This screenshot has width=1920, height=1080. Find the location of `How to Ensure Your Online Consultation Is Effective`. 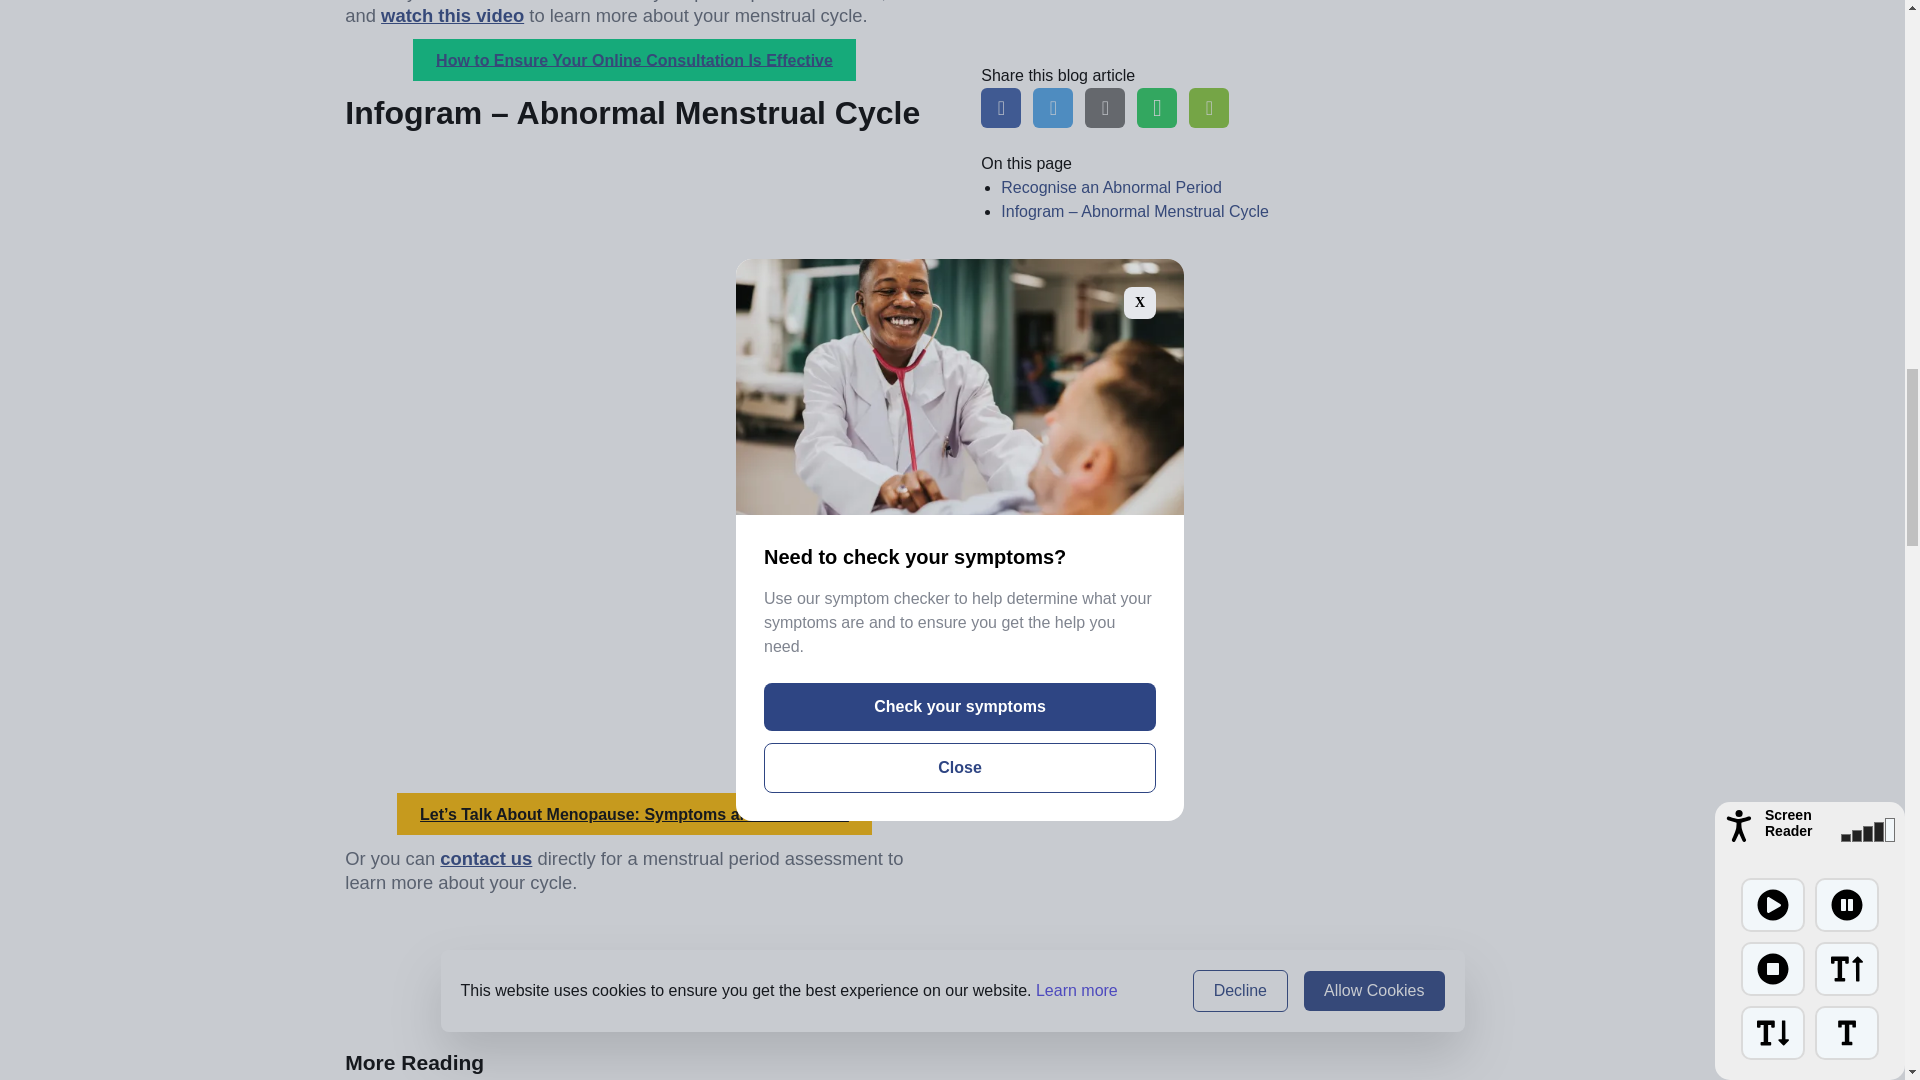

How to Ensure Your Online Consultation Is Effective is located at coordinates (634, 60).